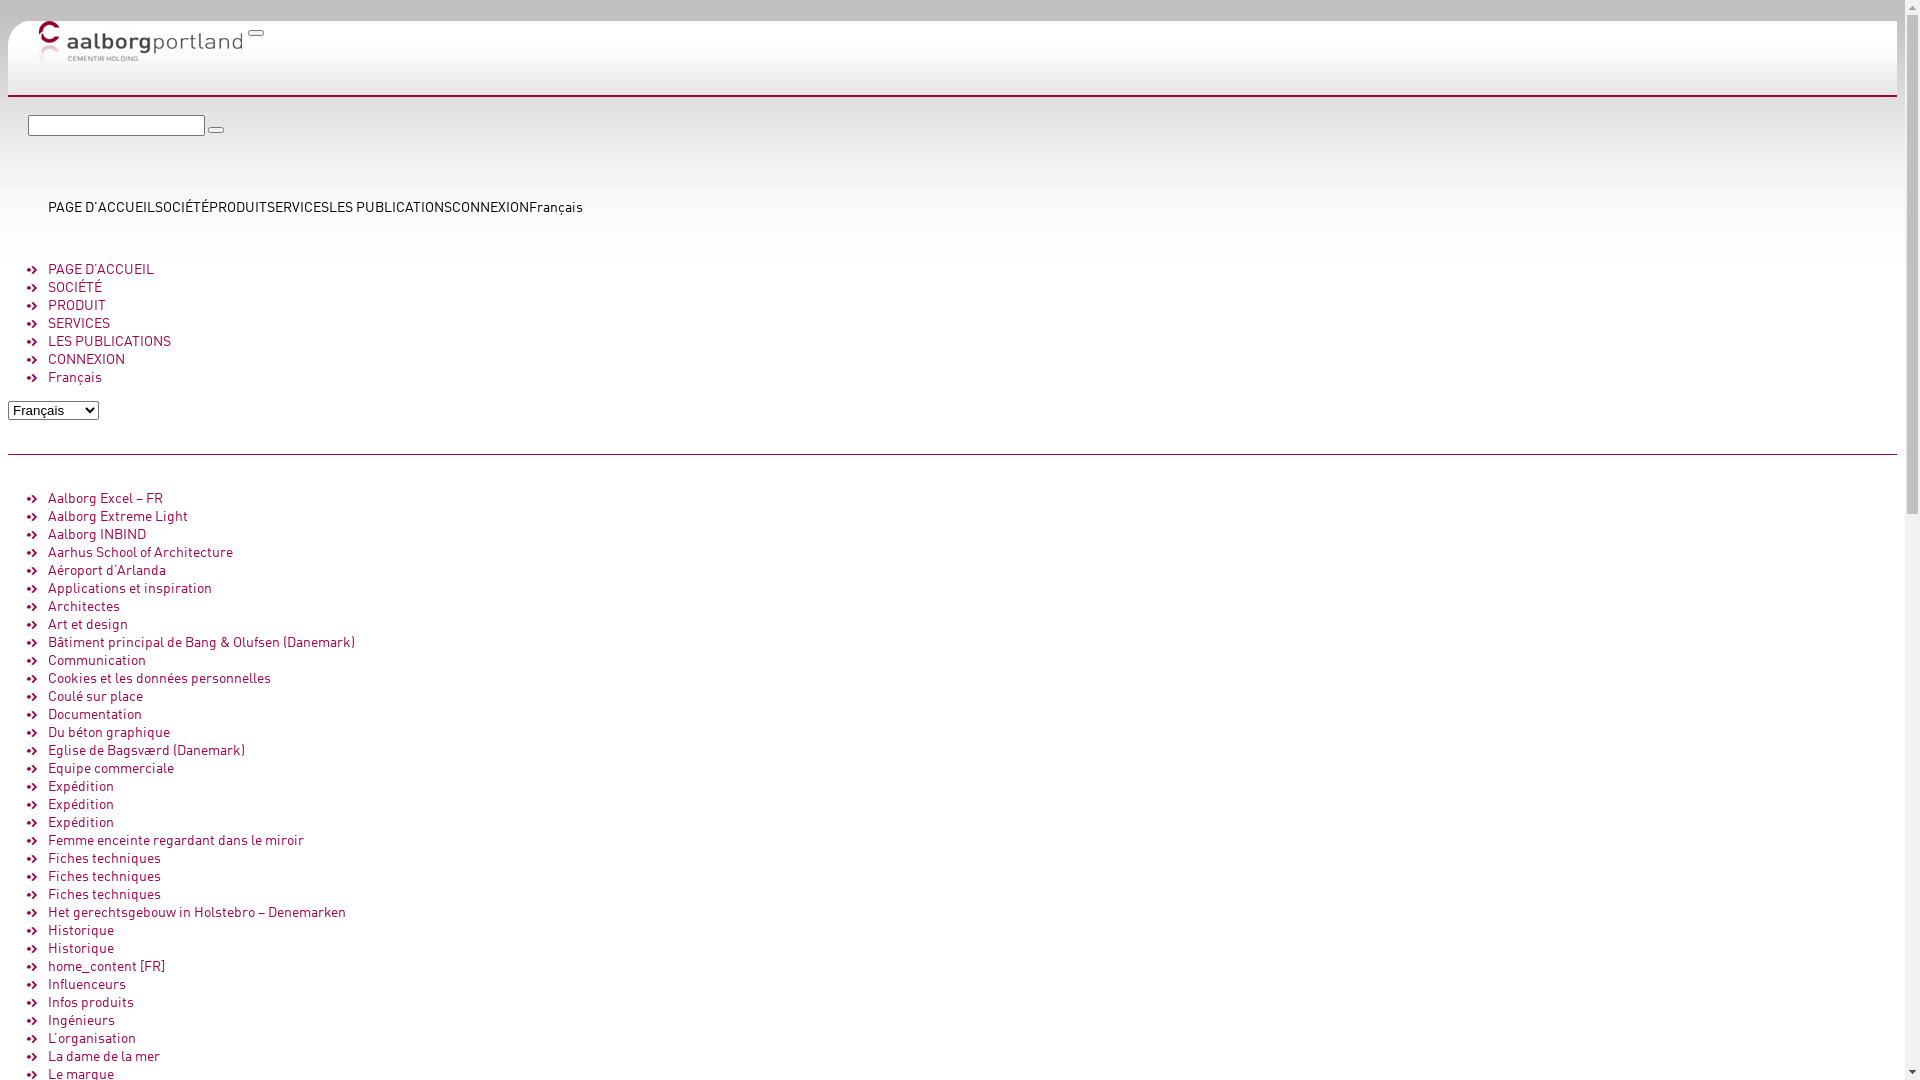 The image size is (1920, 1080). Describe the element at coordinates (77, 306) in the screenshot. I see `PRODUIT` at that location.